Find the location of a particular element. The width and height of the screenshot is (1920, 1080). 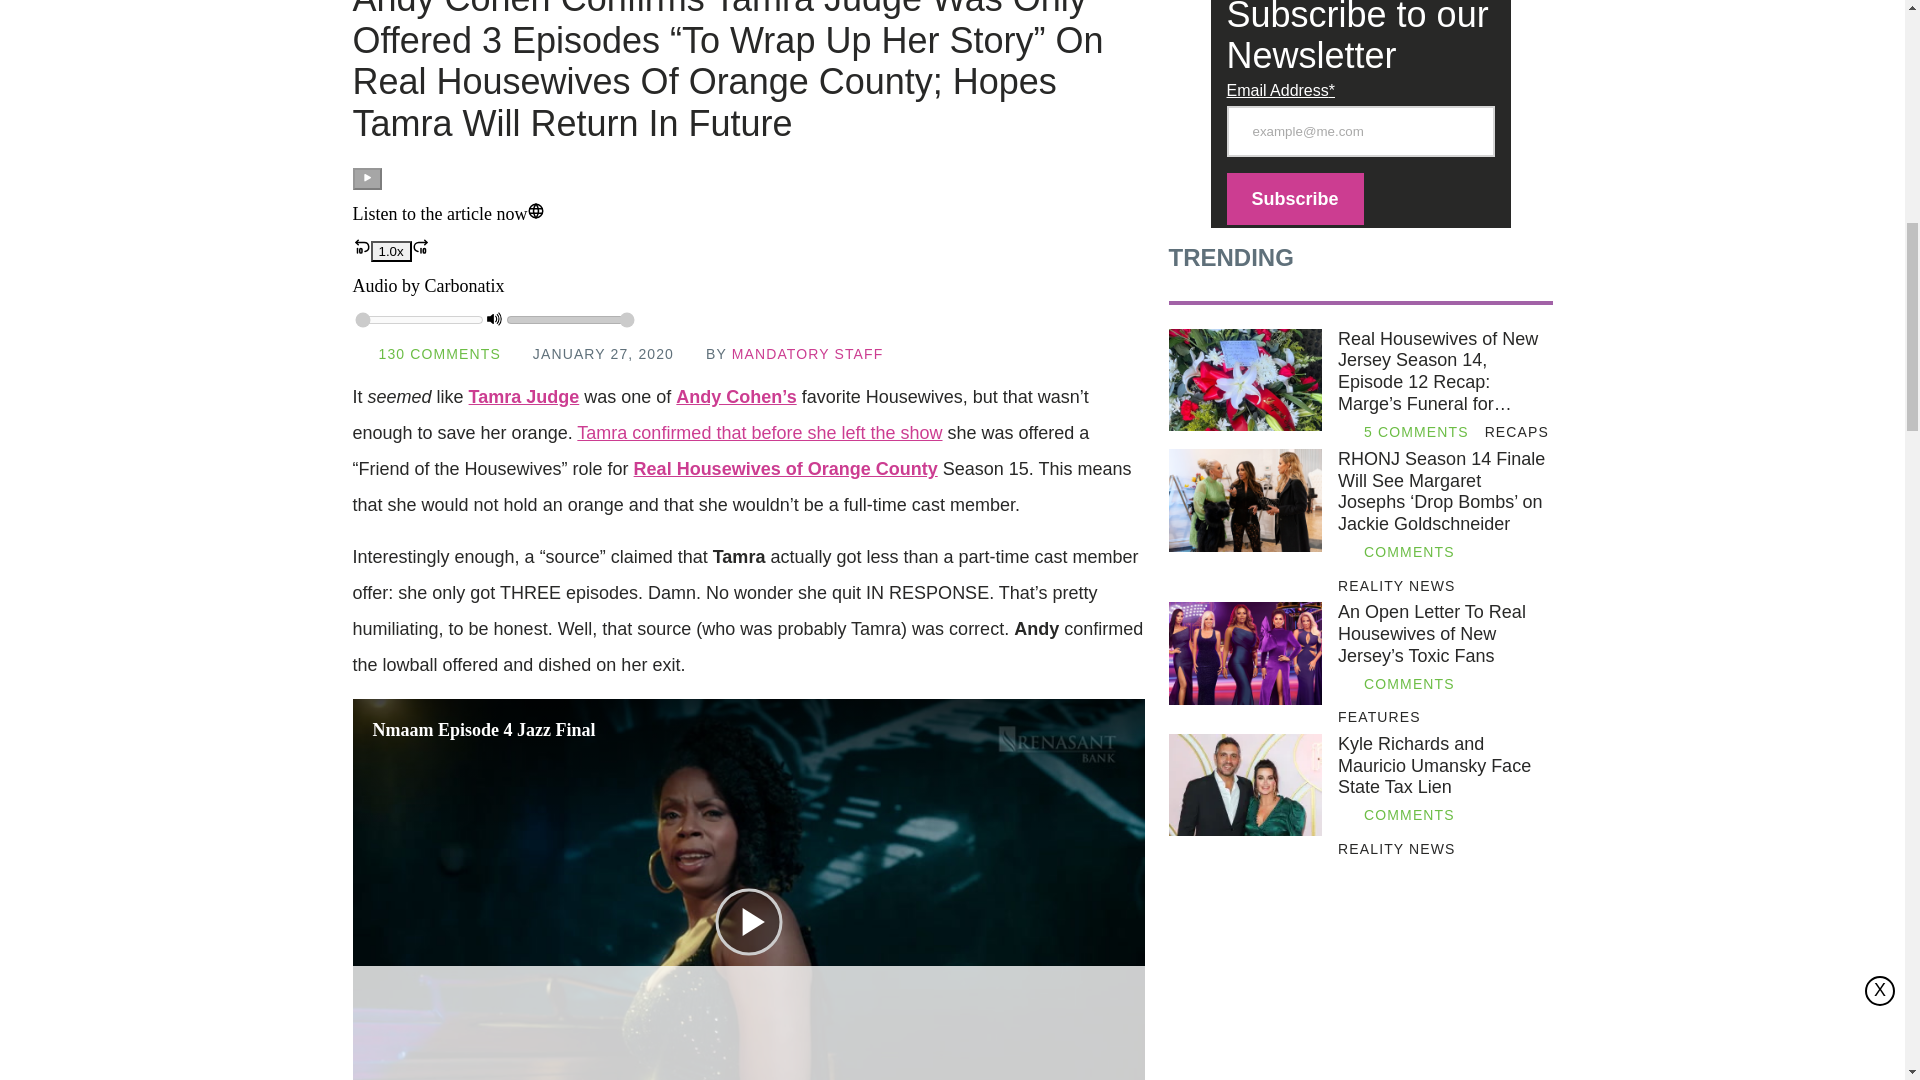

Tamra confirmed that before she left the show is located at coordinates (760, 432).